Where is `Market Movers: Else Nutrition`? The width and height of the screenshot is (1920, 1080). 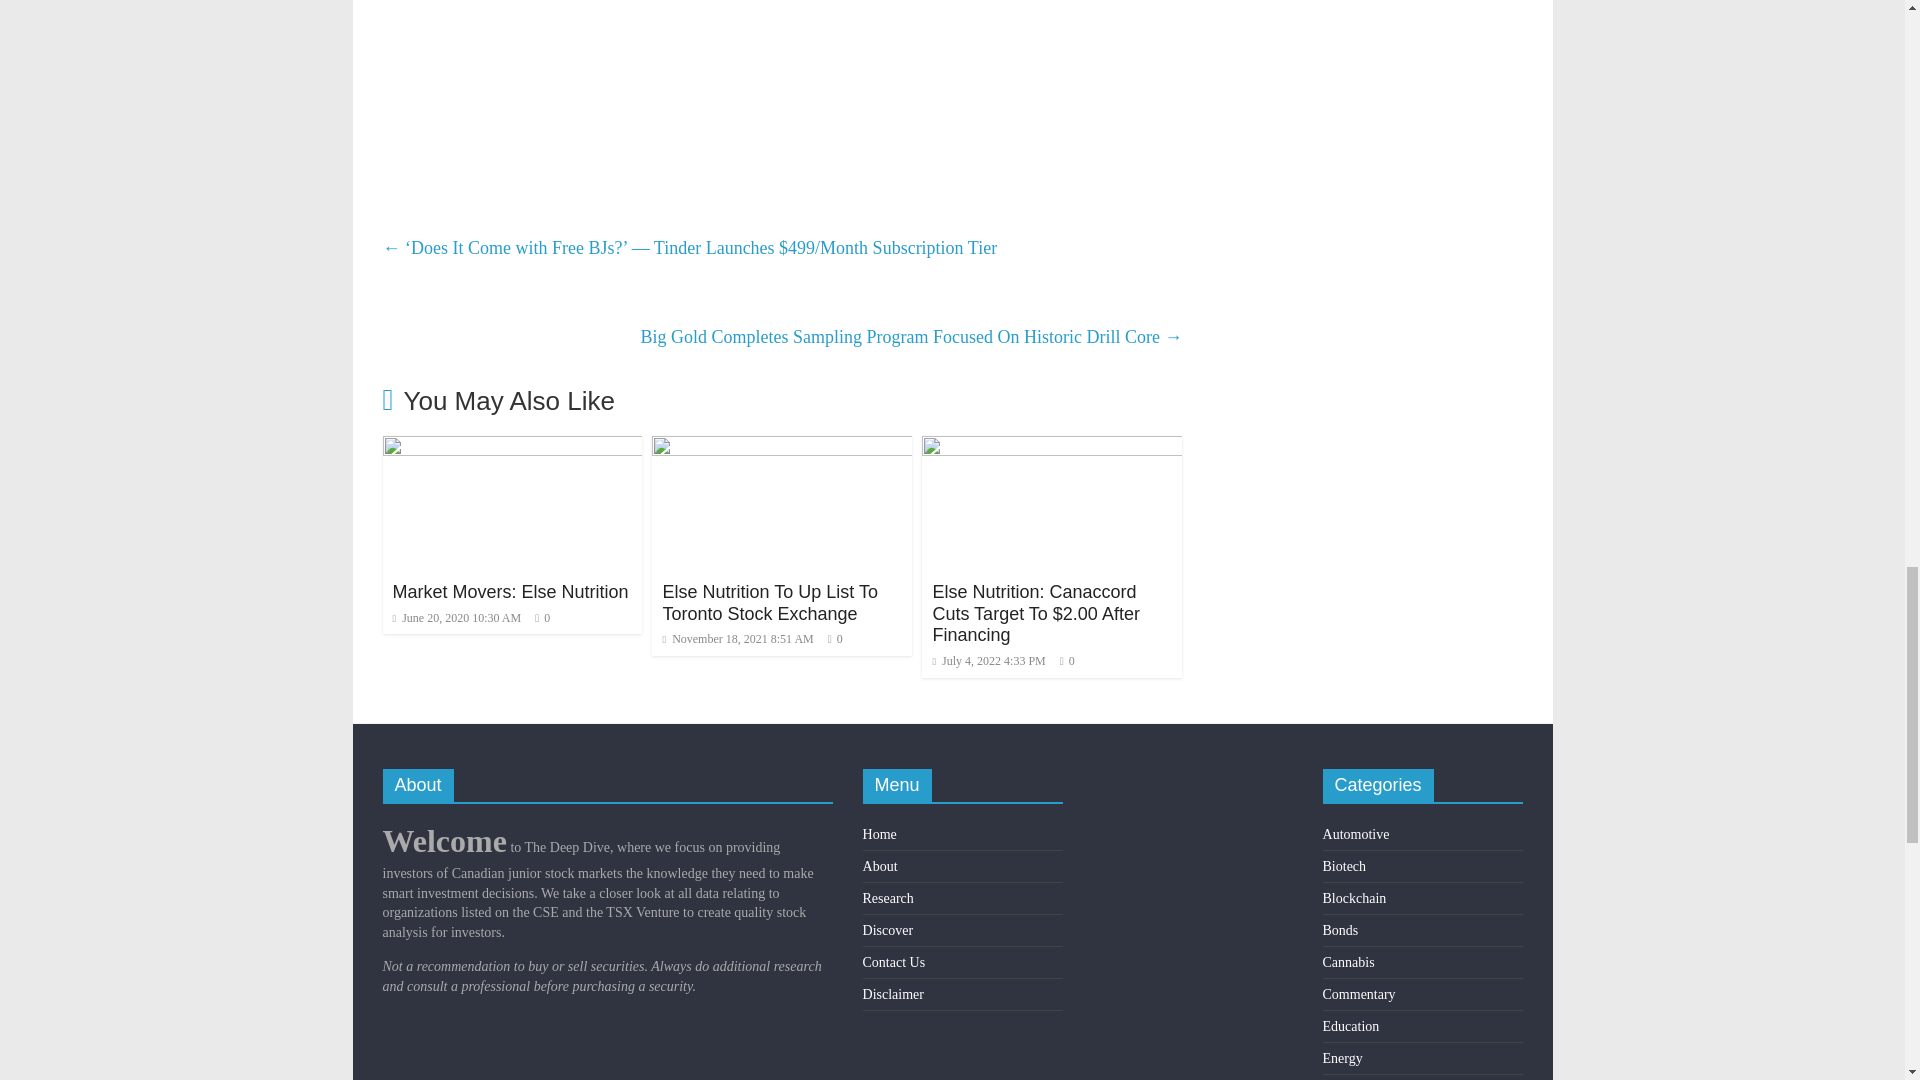
Market Movers: Else Nutrition is located at coordinates (512, 448).